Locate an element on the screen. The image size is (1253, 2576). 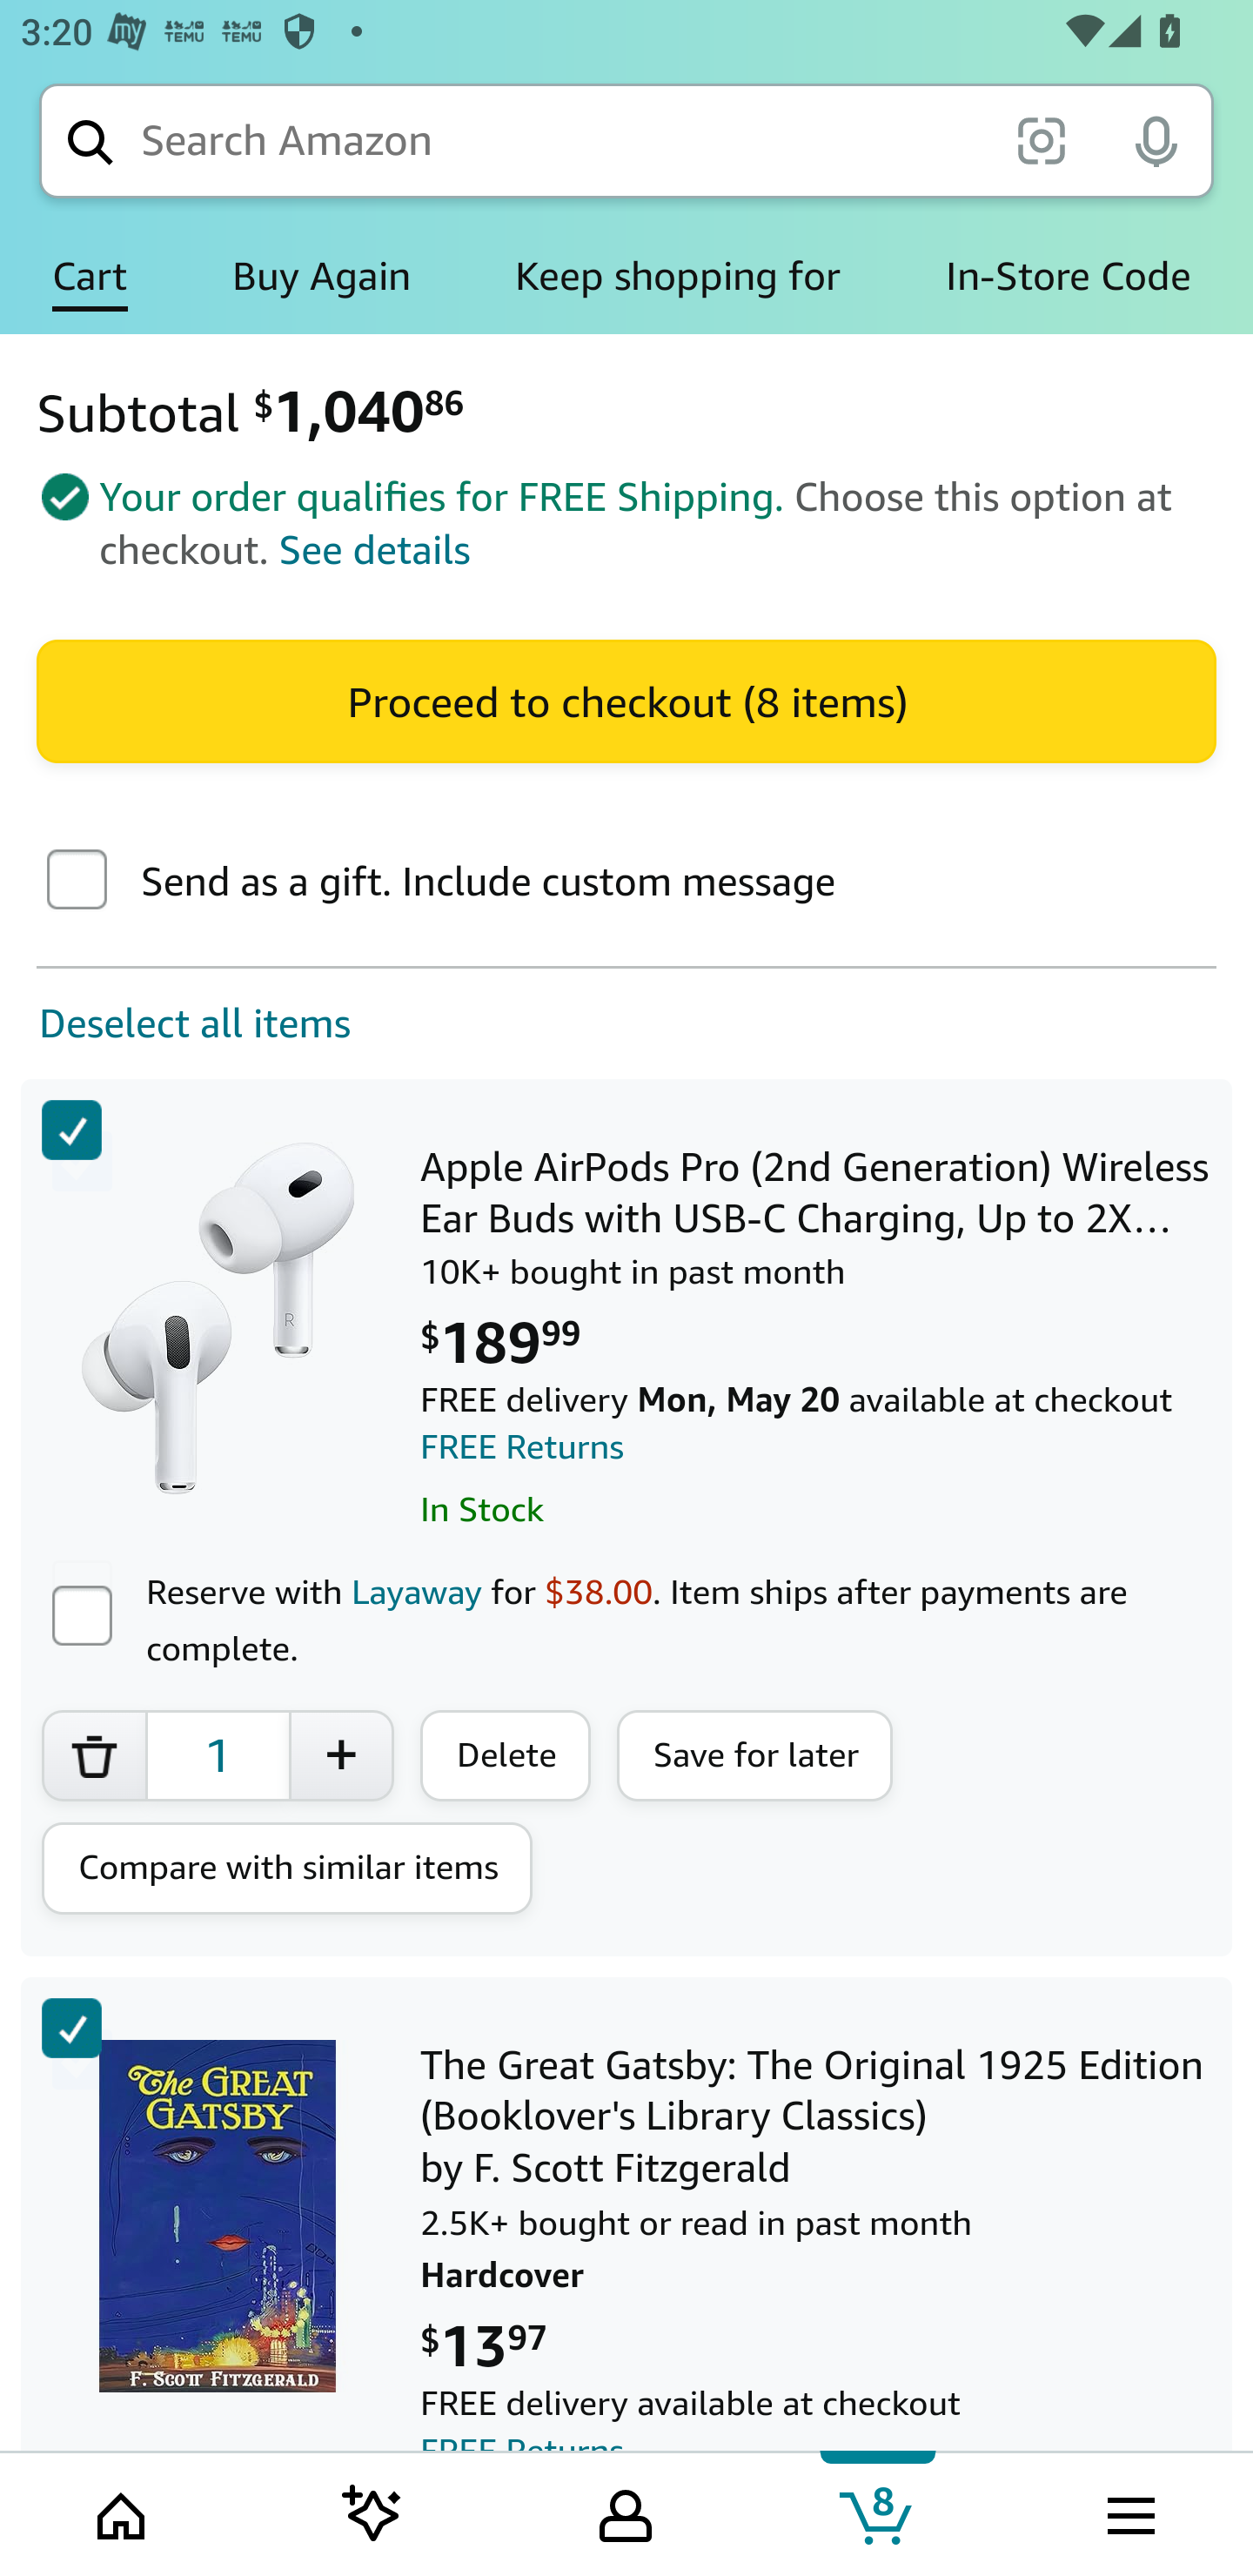
scan it is located at coordinates (1041, 139).